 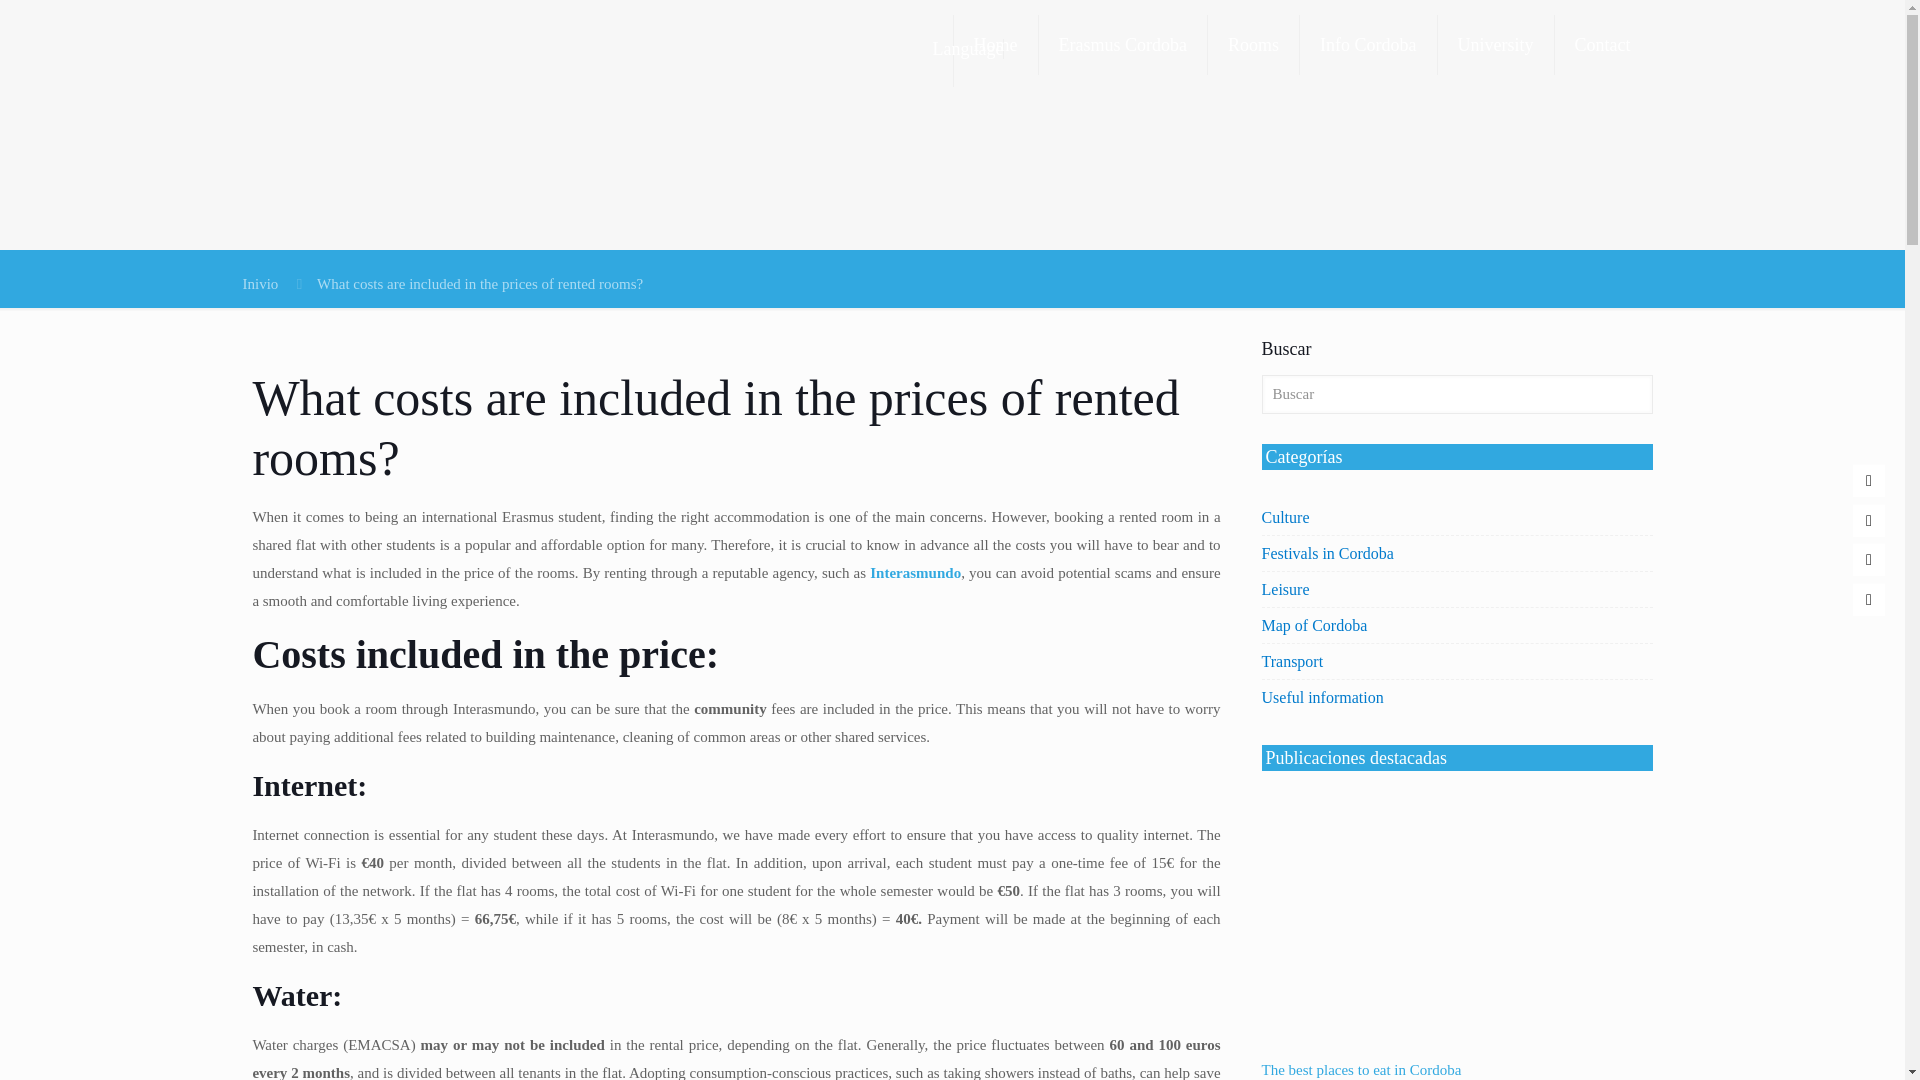 I want to click on The best places to eat in Cordoba, so click(x=1361, y=1069).